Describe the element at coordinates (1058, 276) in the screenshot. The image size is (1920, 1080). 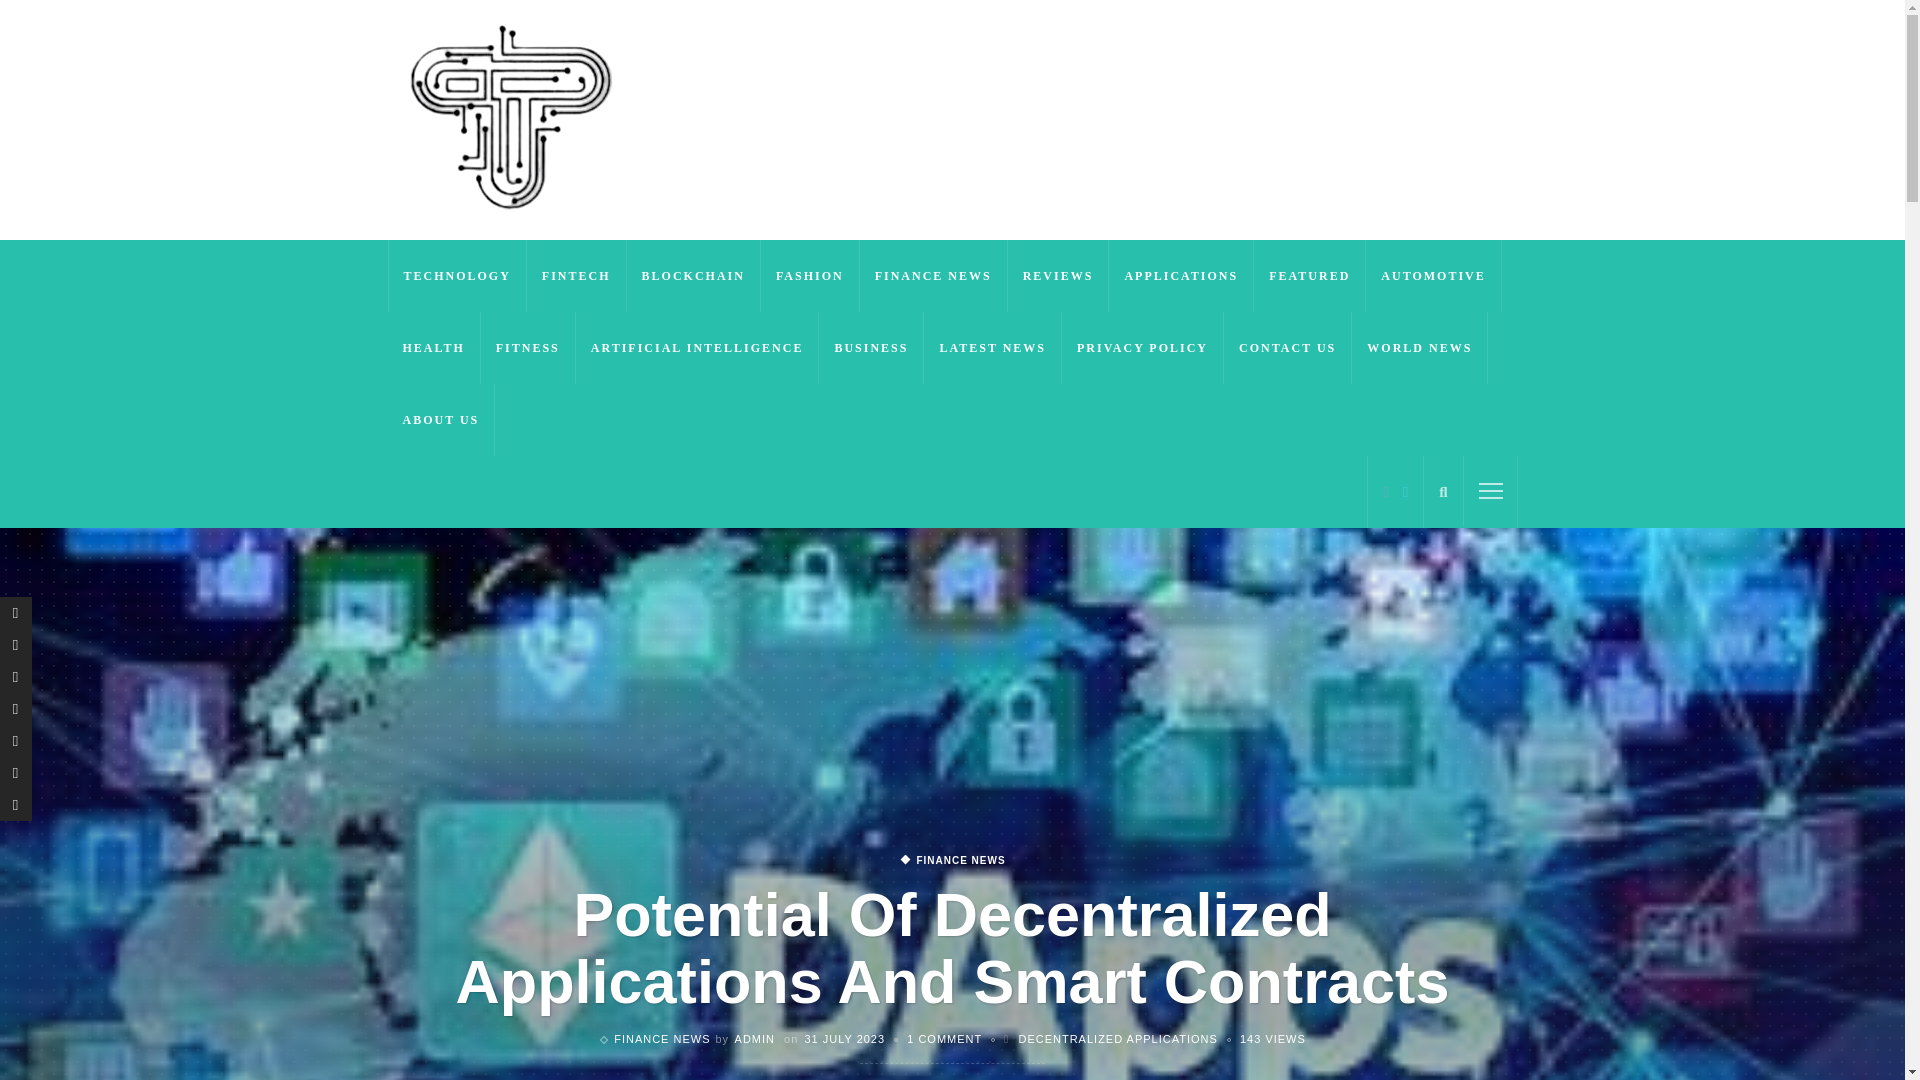
I see `REVIEWS` at that location.